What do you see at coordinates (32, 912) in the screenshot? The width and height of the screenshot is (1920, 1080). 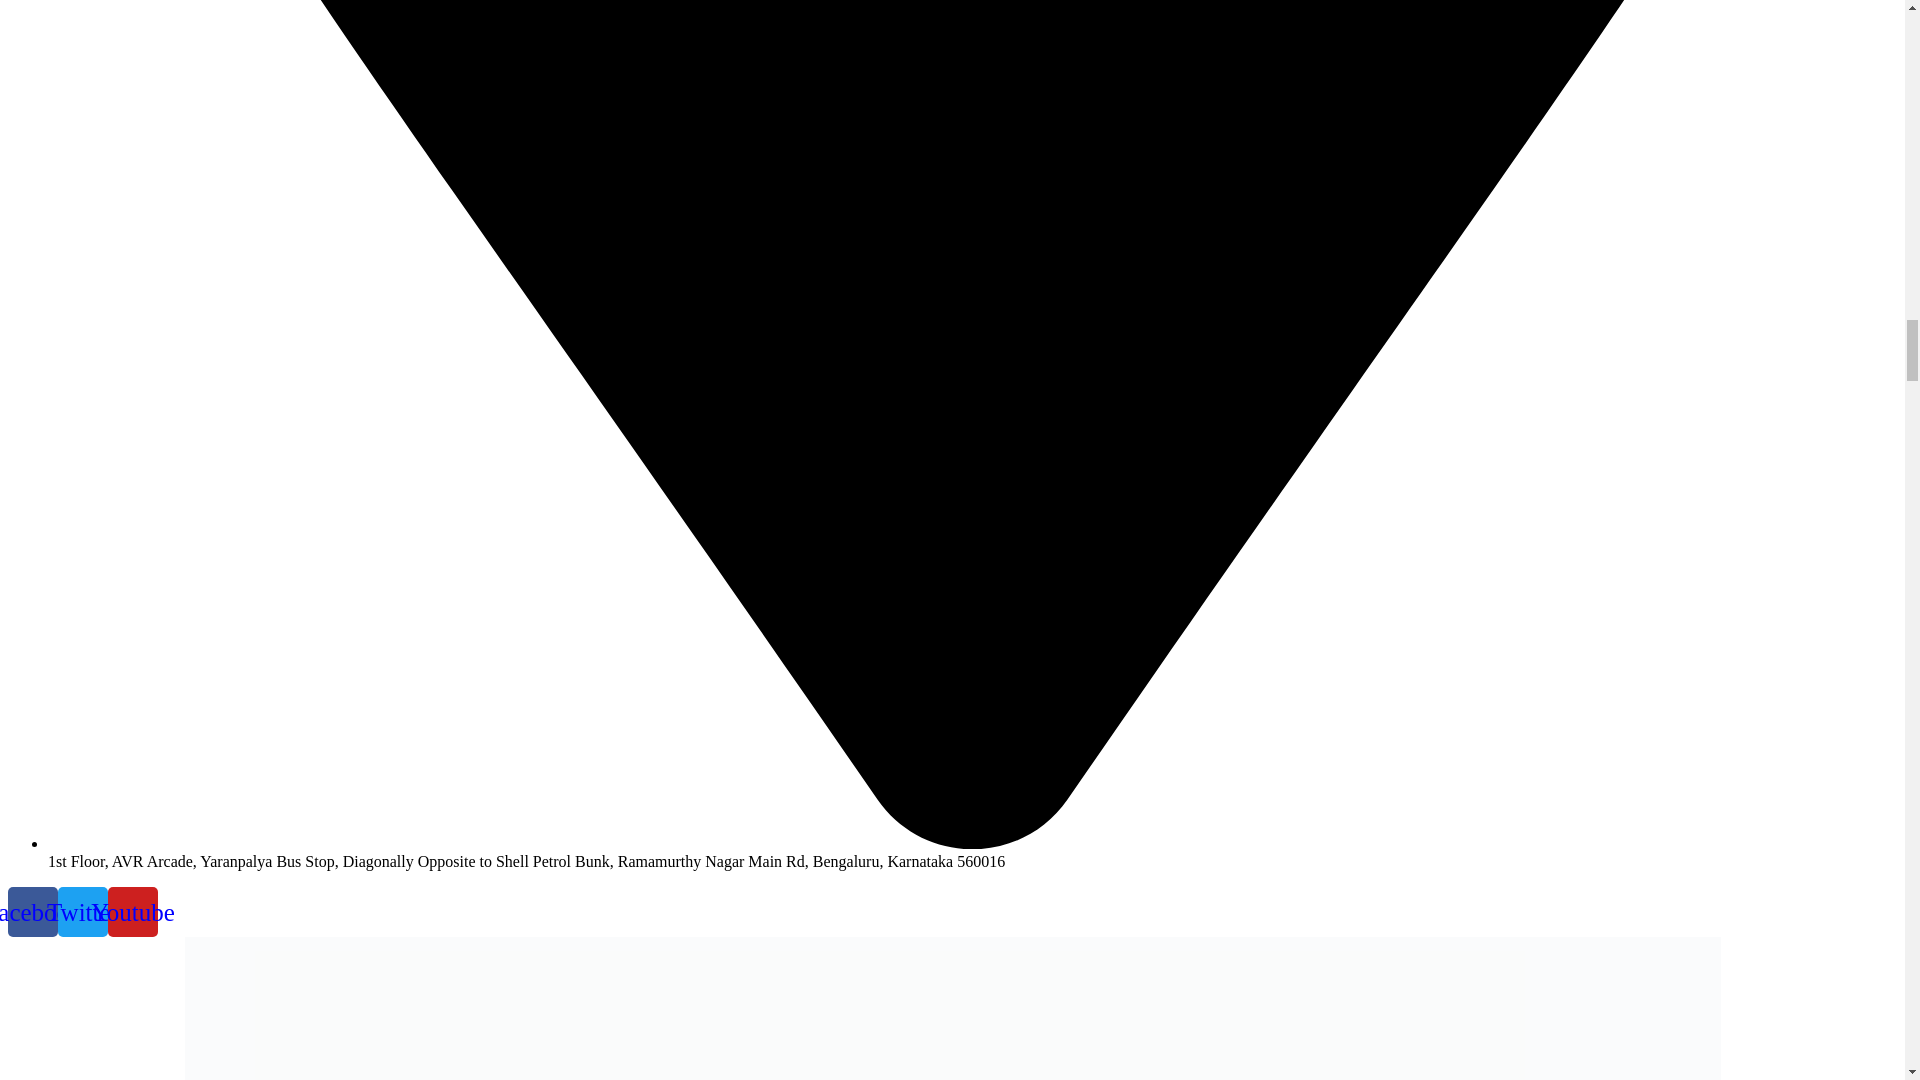 I see `Facebook` at bounding box center [32, 912].